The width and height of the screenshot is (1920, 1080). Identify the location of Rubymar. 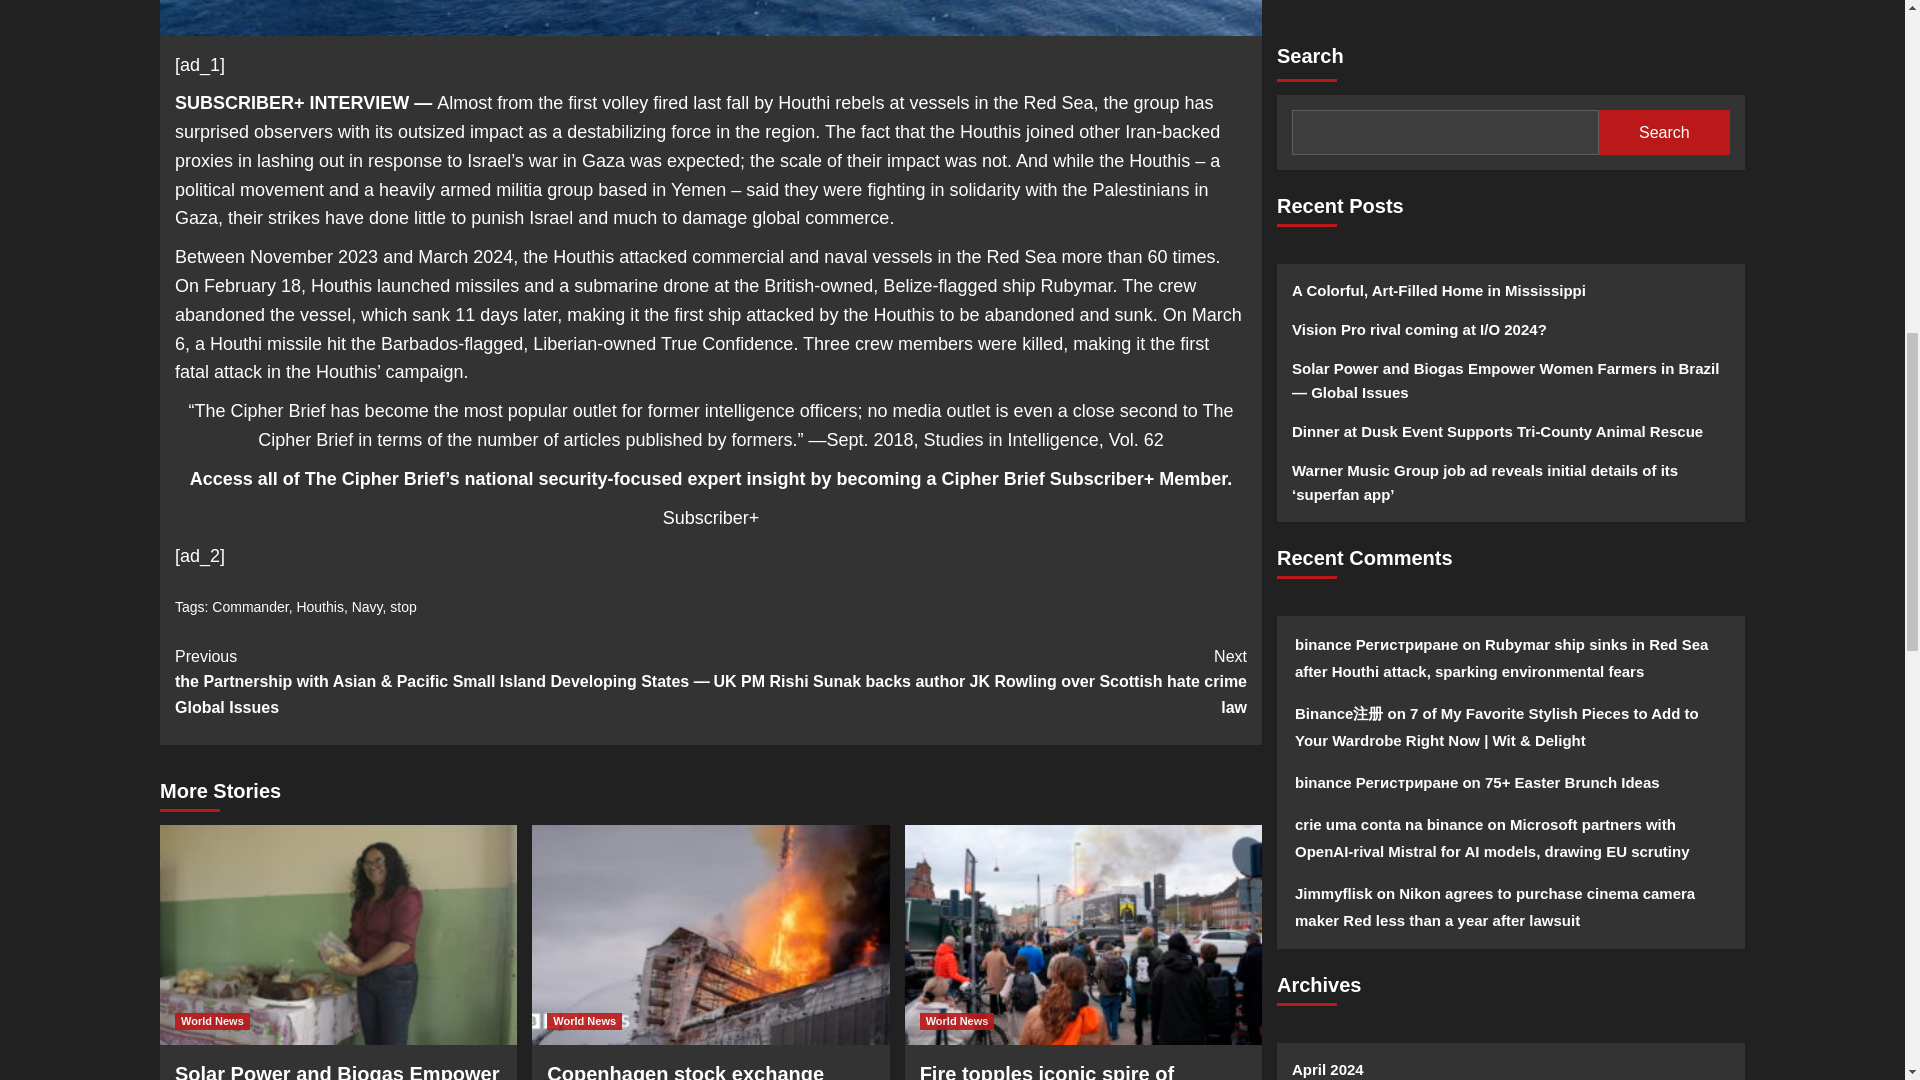
(1076, 286).